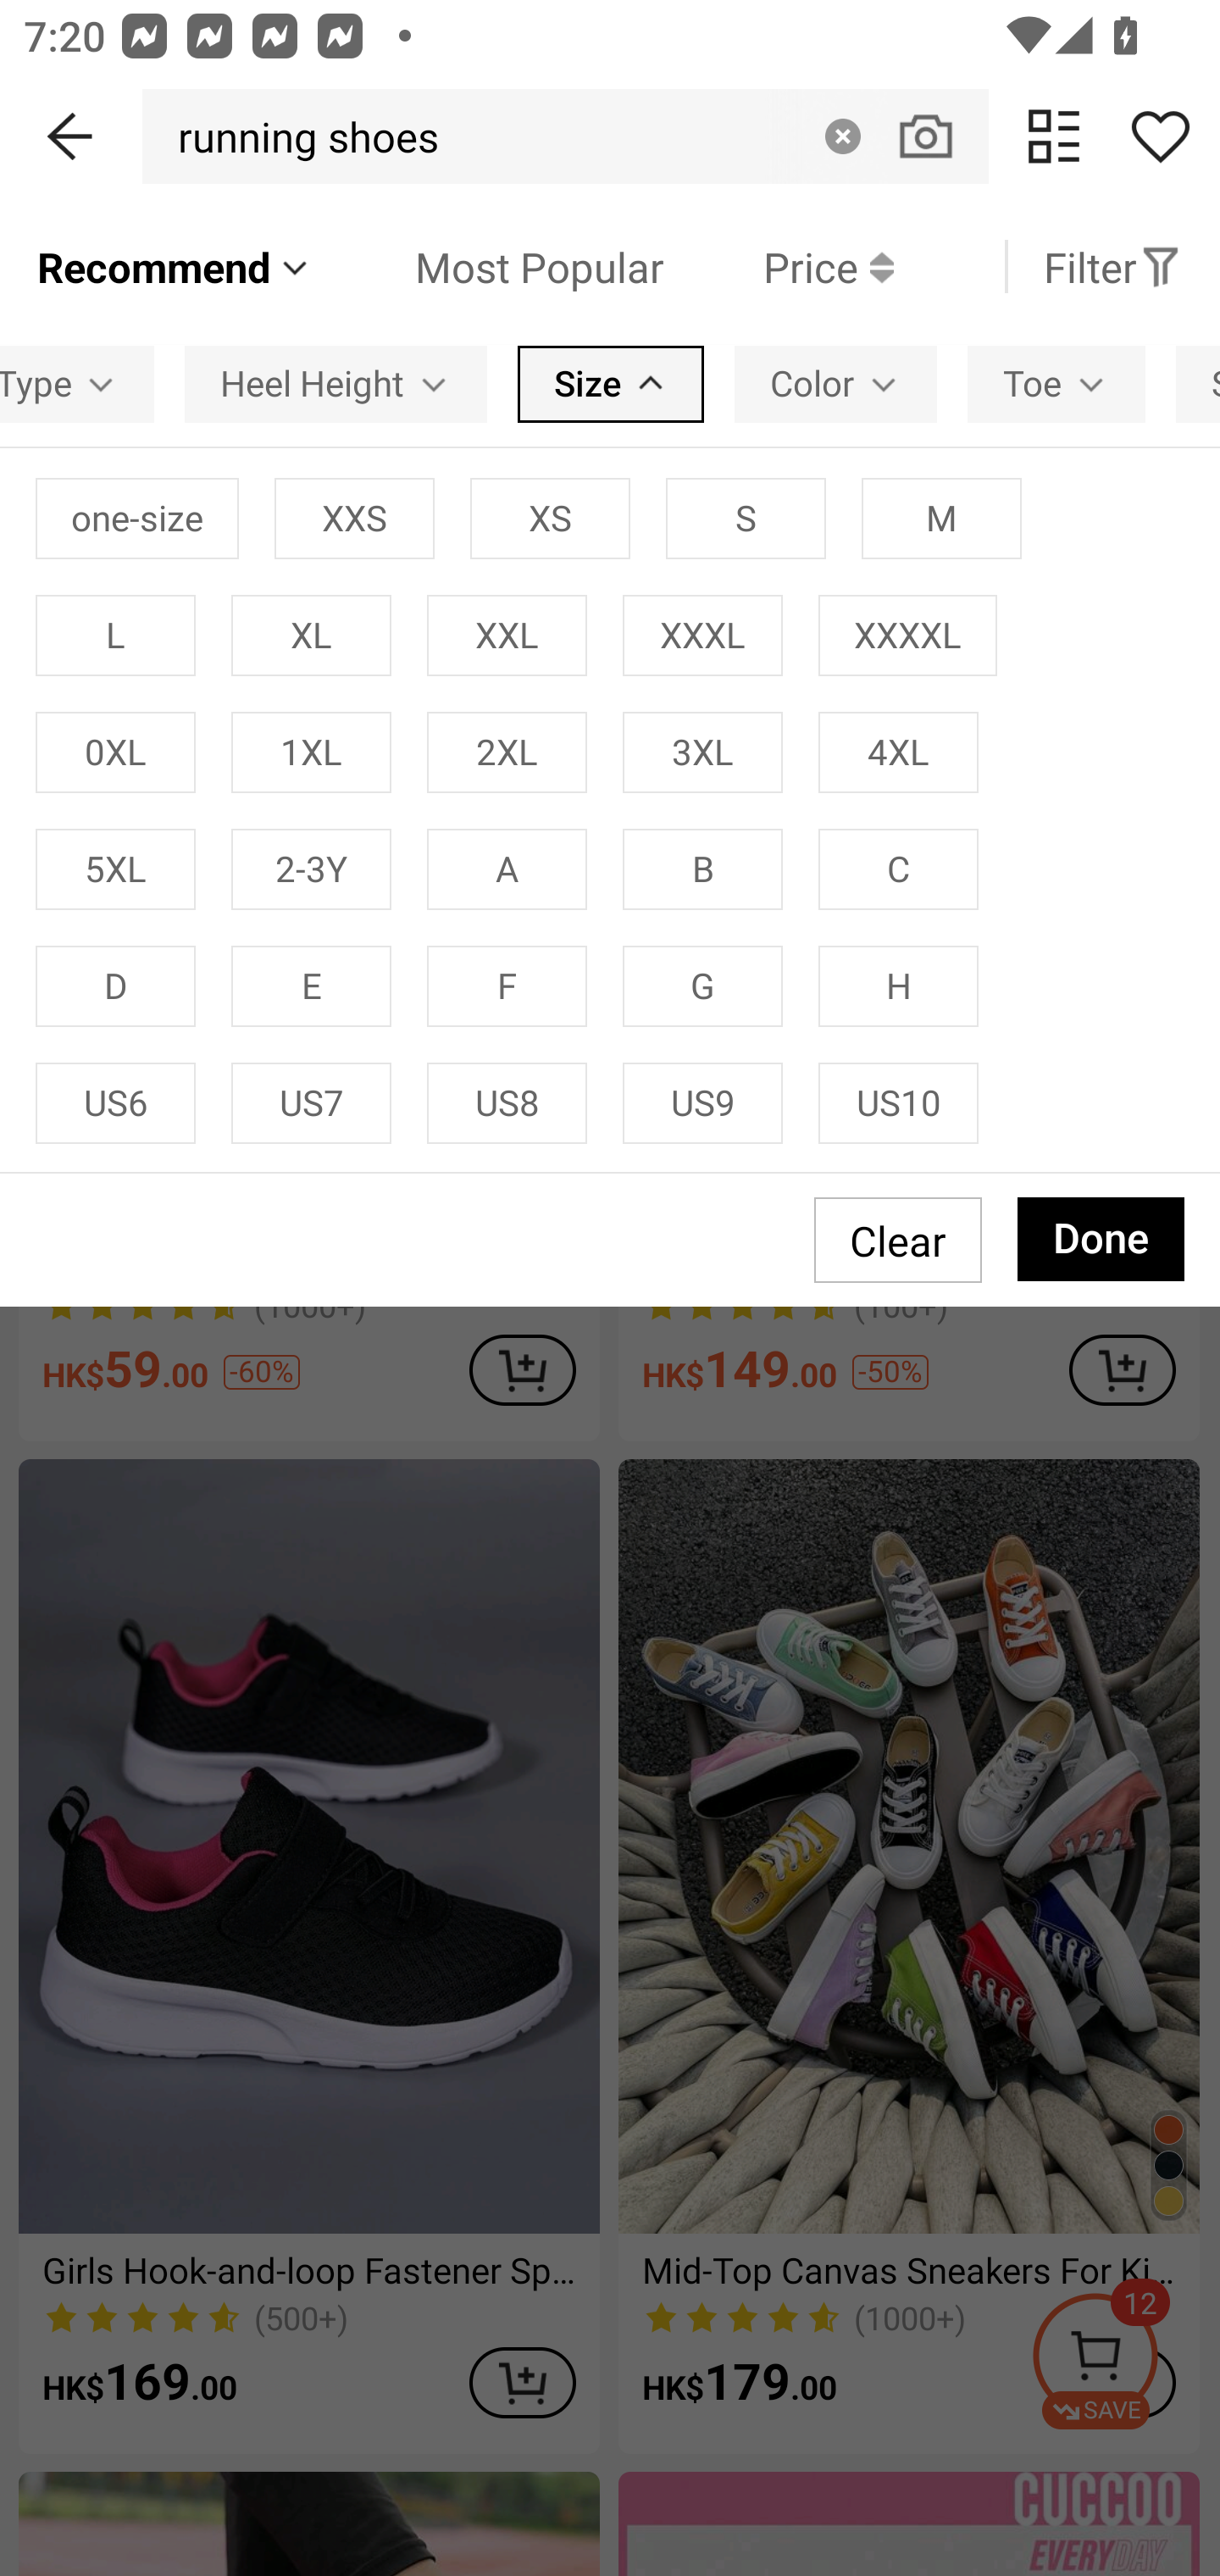 This screenshot has height=2576, width=1220. I want to click on running shoes, so click(299, 136).